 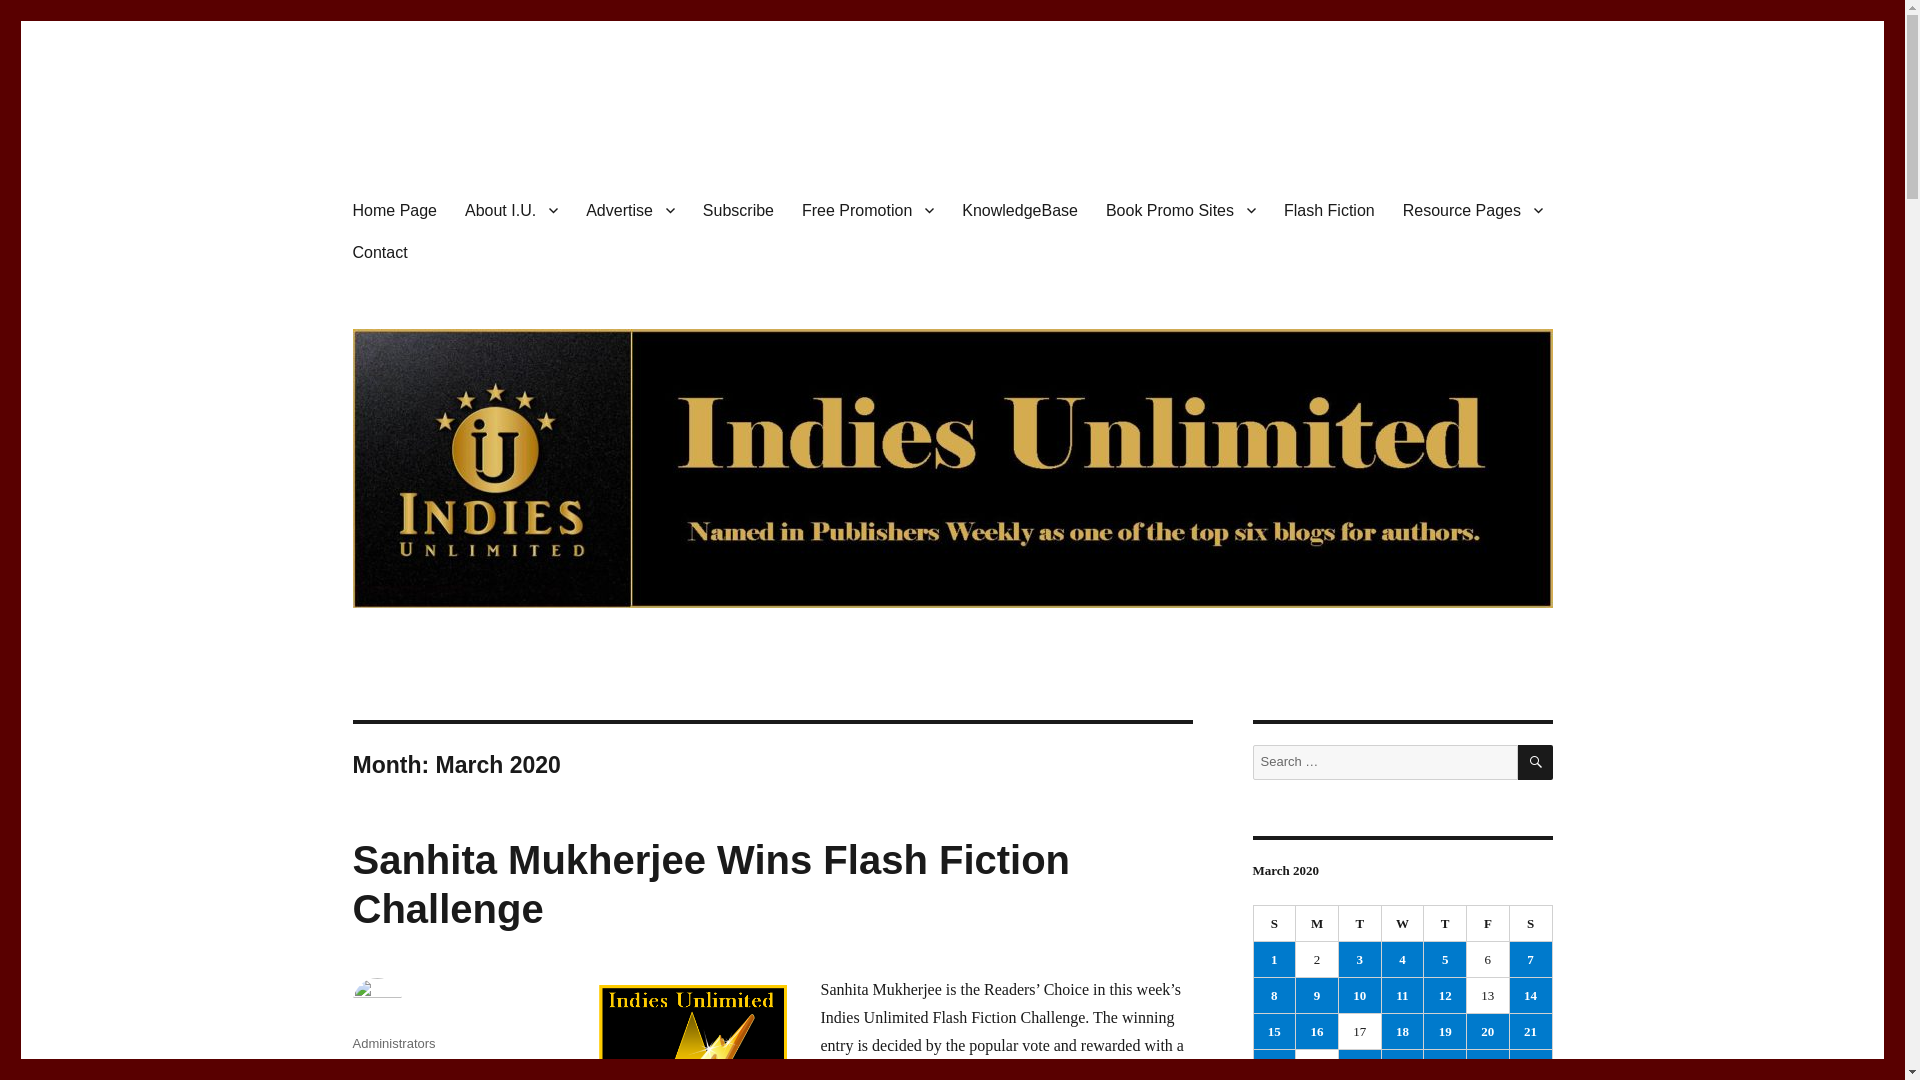 What do you see at coordinates (460, 150) in the screenshot?
I see `Indies Unlimited` at bounding box center [460, 150].